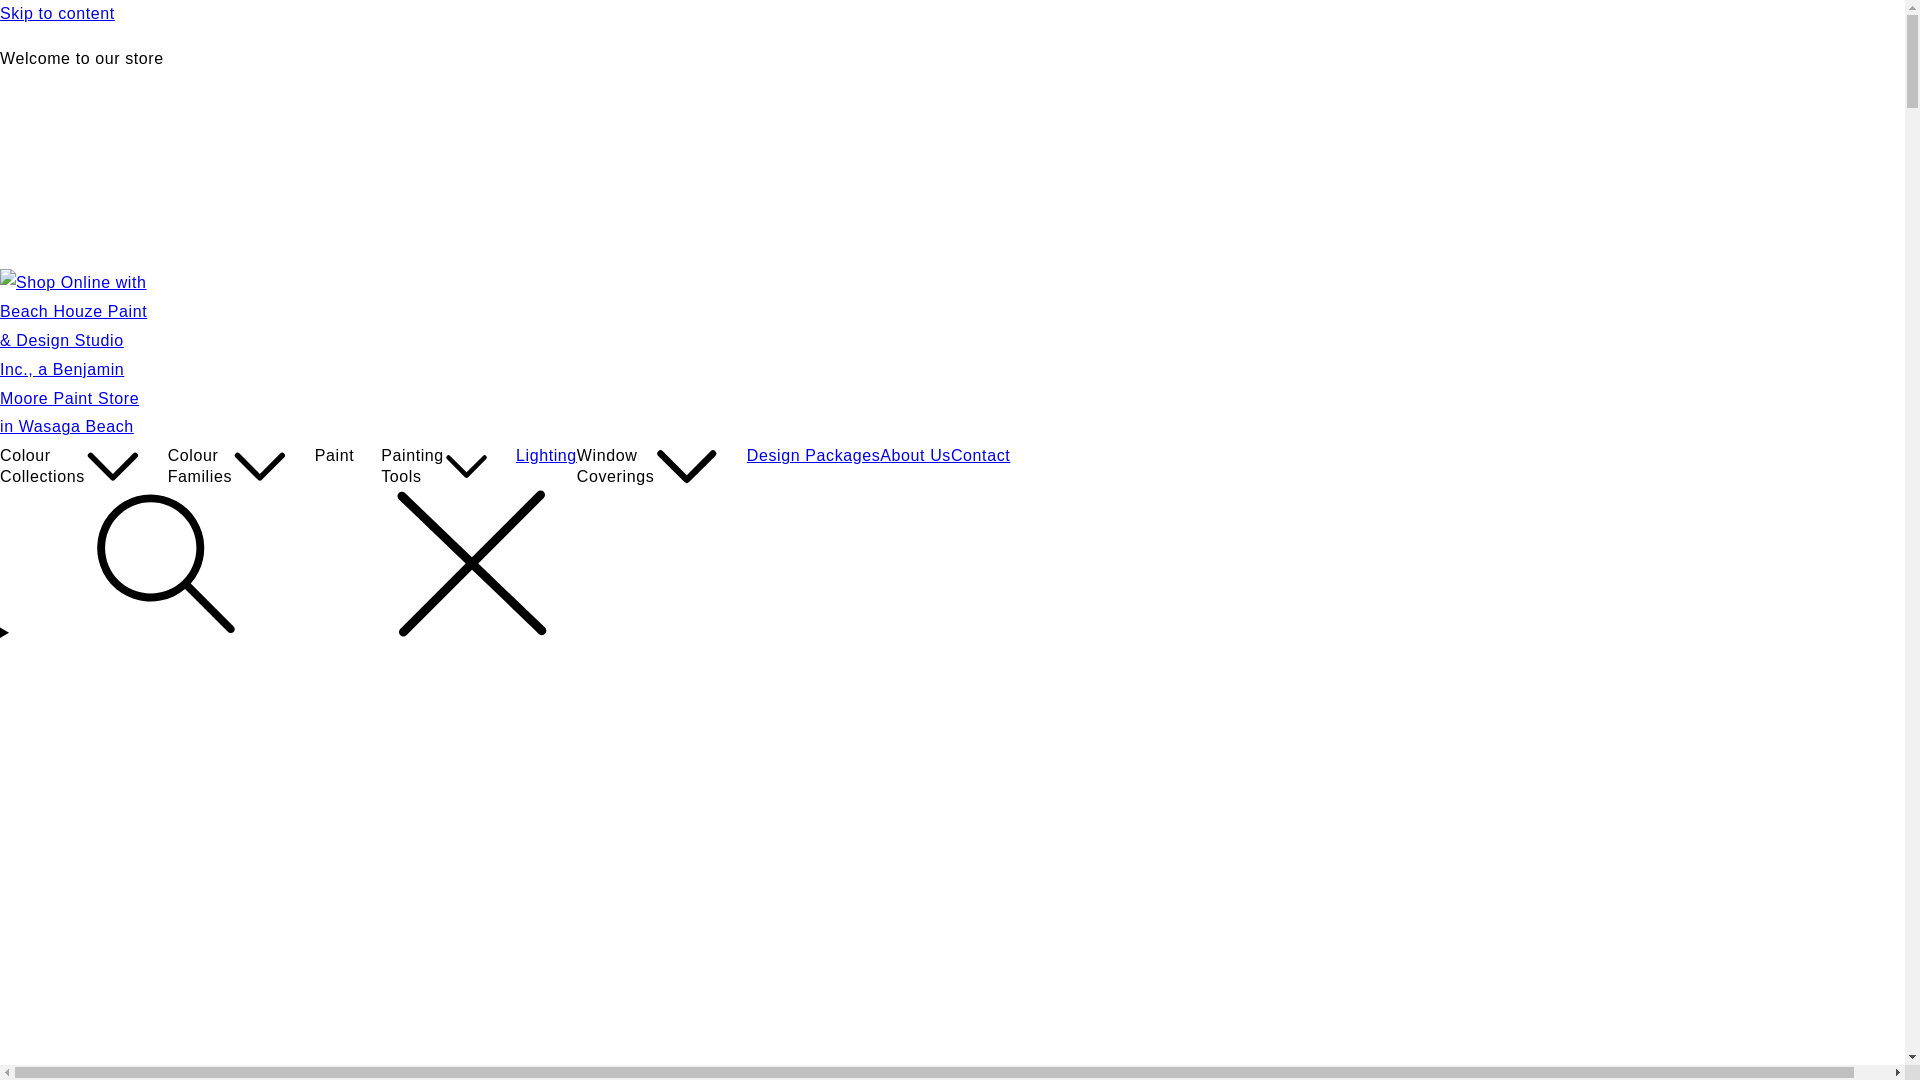 Image resolution: width=1920 pixels, height=1080 pixels. I want to click on Design Packages, so click(814, 456).